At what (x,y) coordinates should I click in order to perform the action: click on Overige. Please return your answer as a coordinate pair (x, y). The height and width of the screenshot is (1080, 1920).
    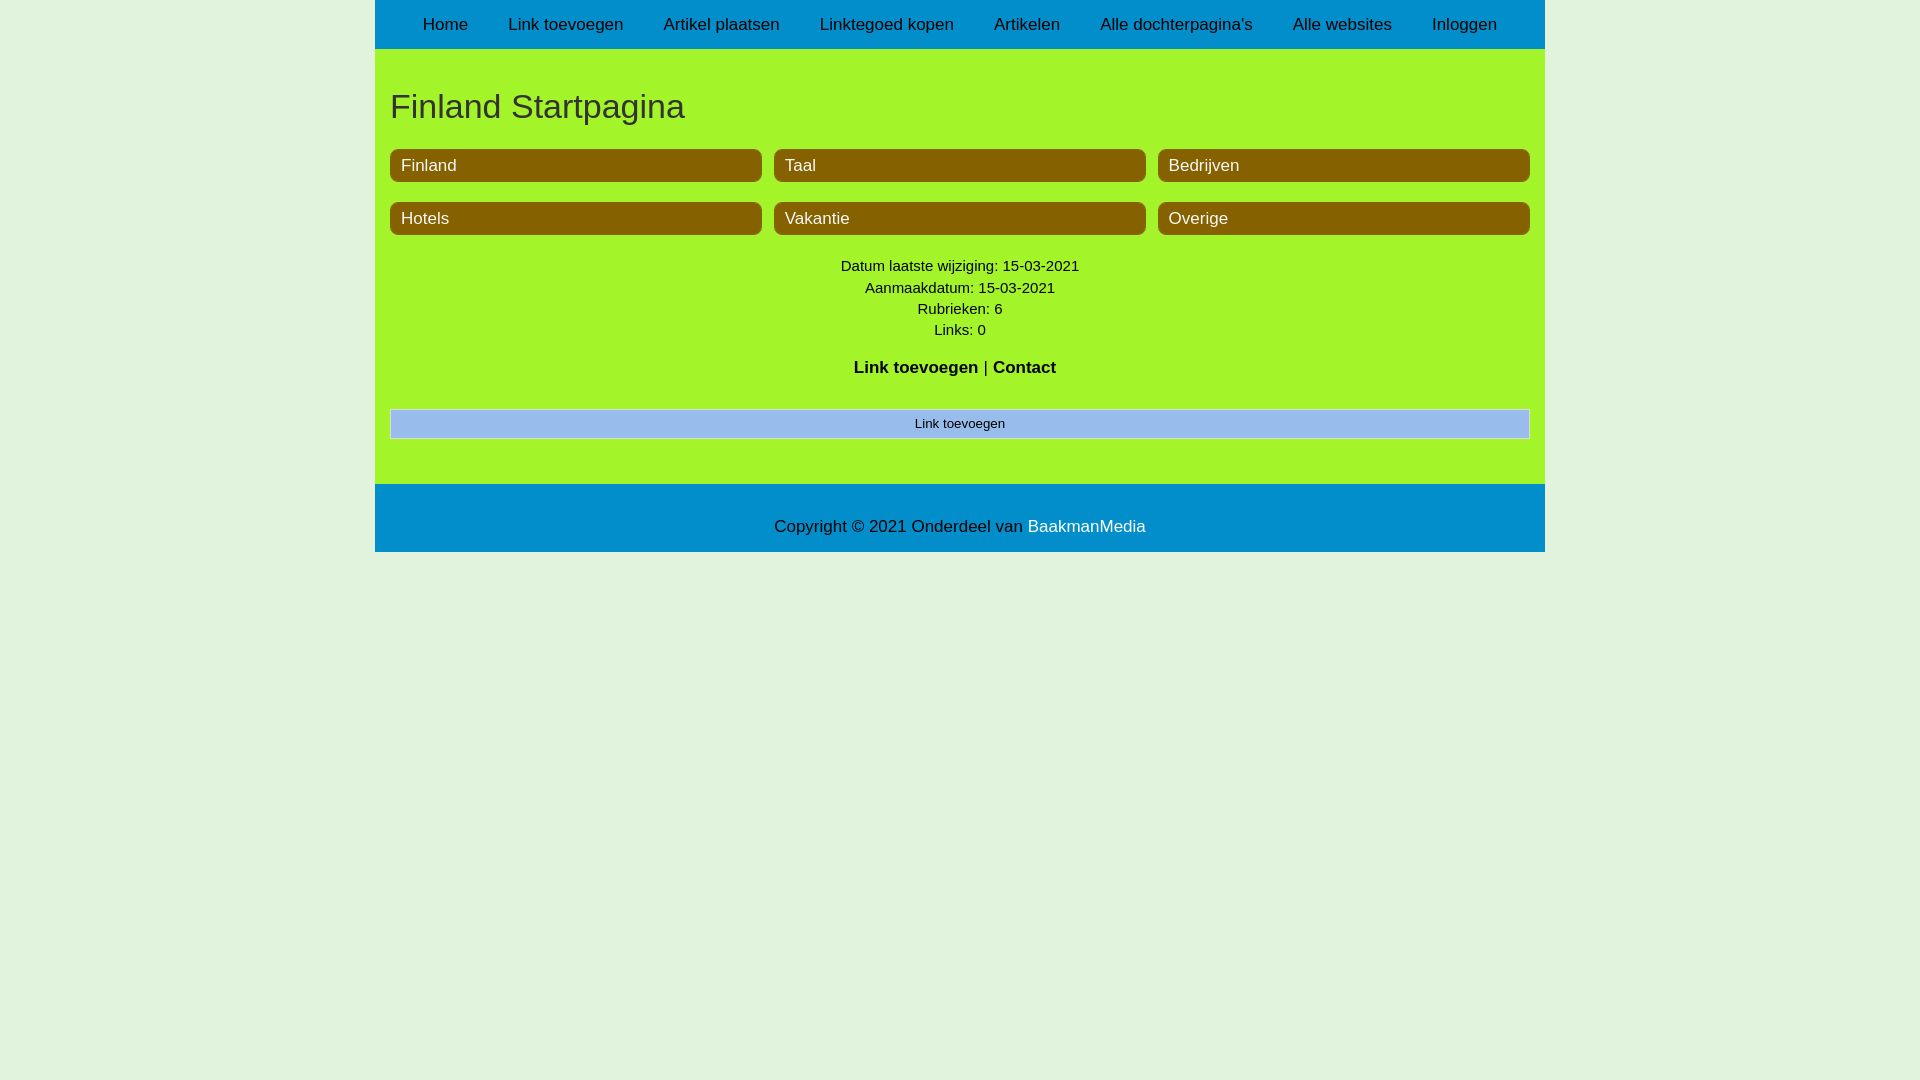
    Looking at the image, I should click on (1199, 218).